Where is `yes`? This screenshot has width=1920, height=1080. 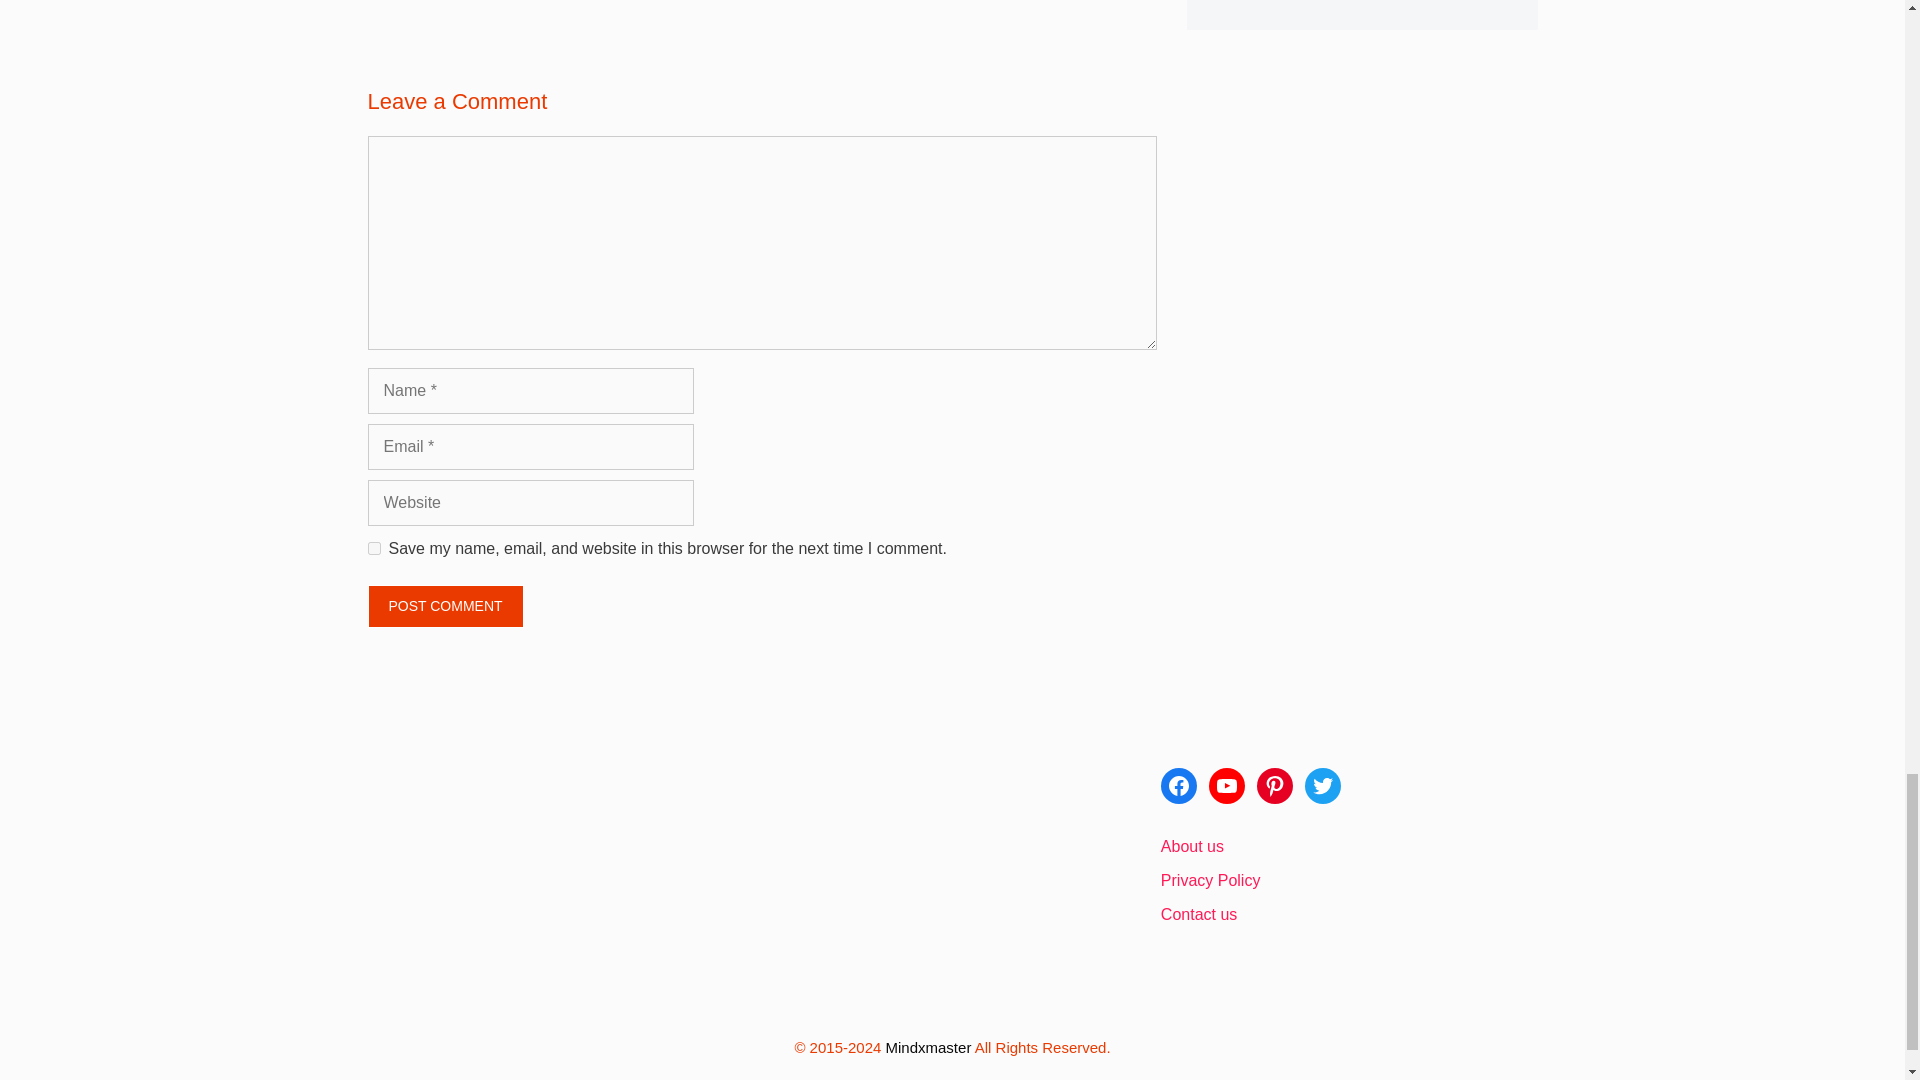
yes is located at coordinates (374, 548).